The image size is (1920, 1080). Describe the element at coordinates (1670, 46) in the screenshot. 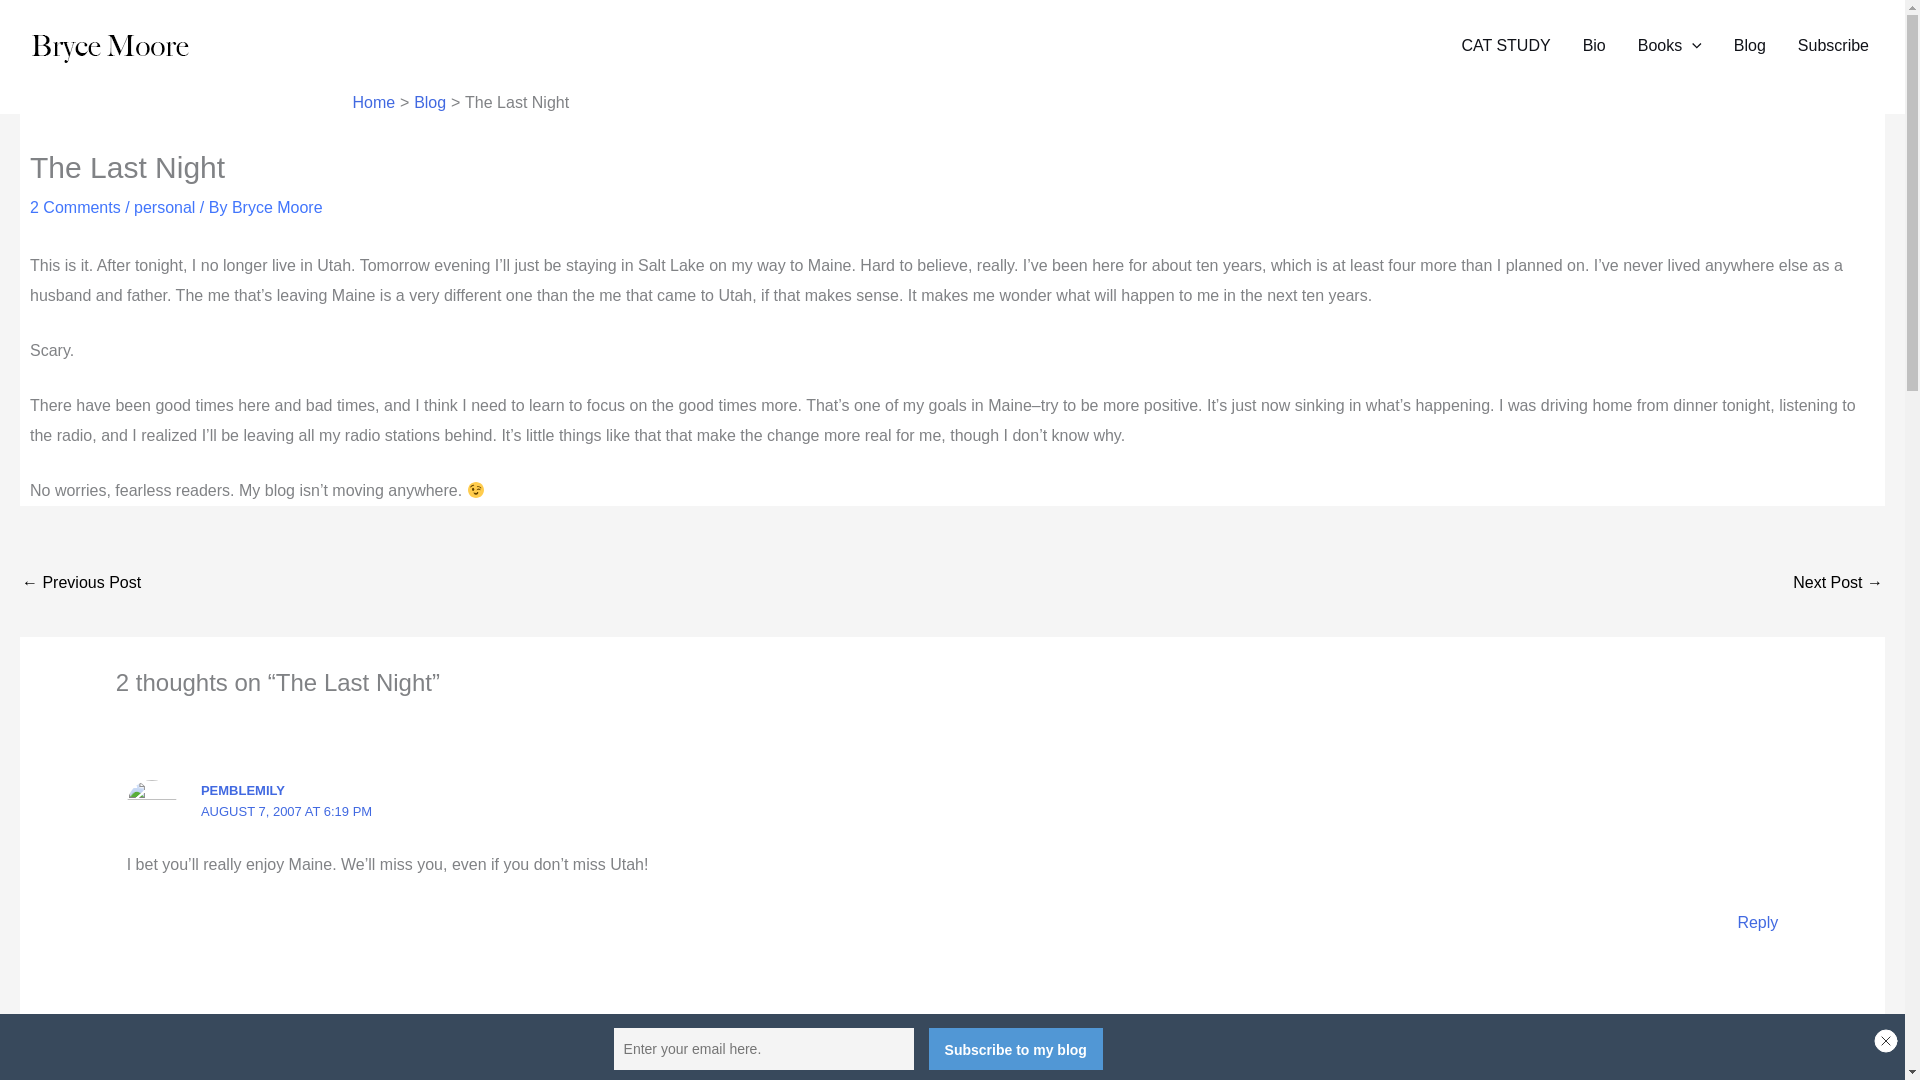

I see `Books` at that location.